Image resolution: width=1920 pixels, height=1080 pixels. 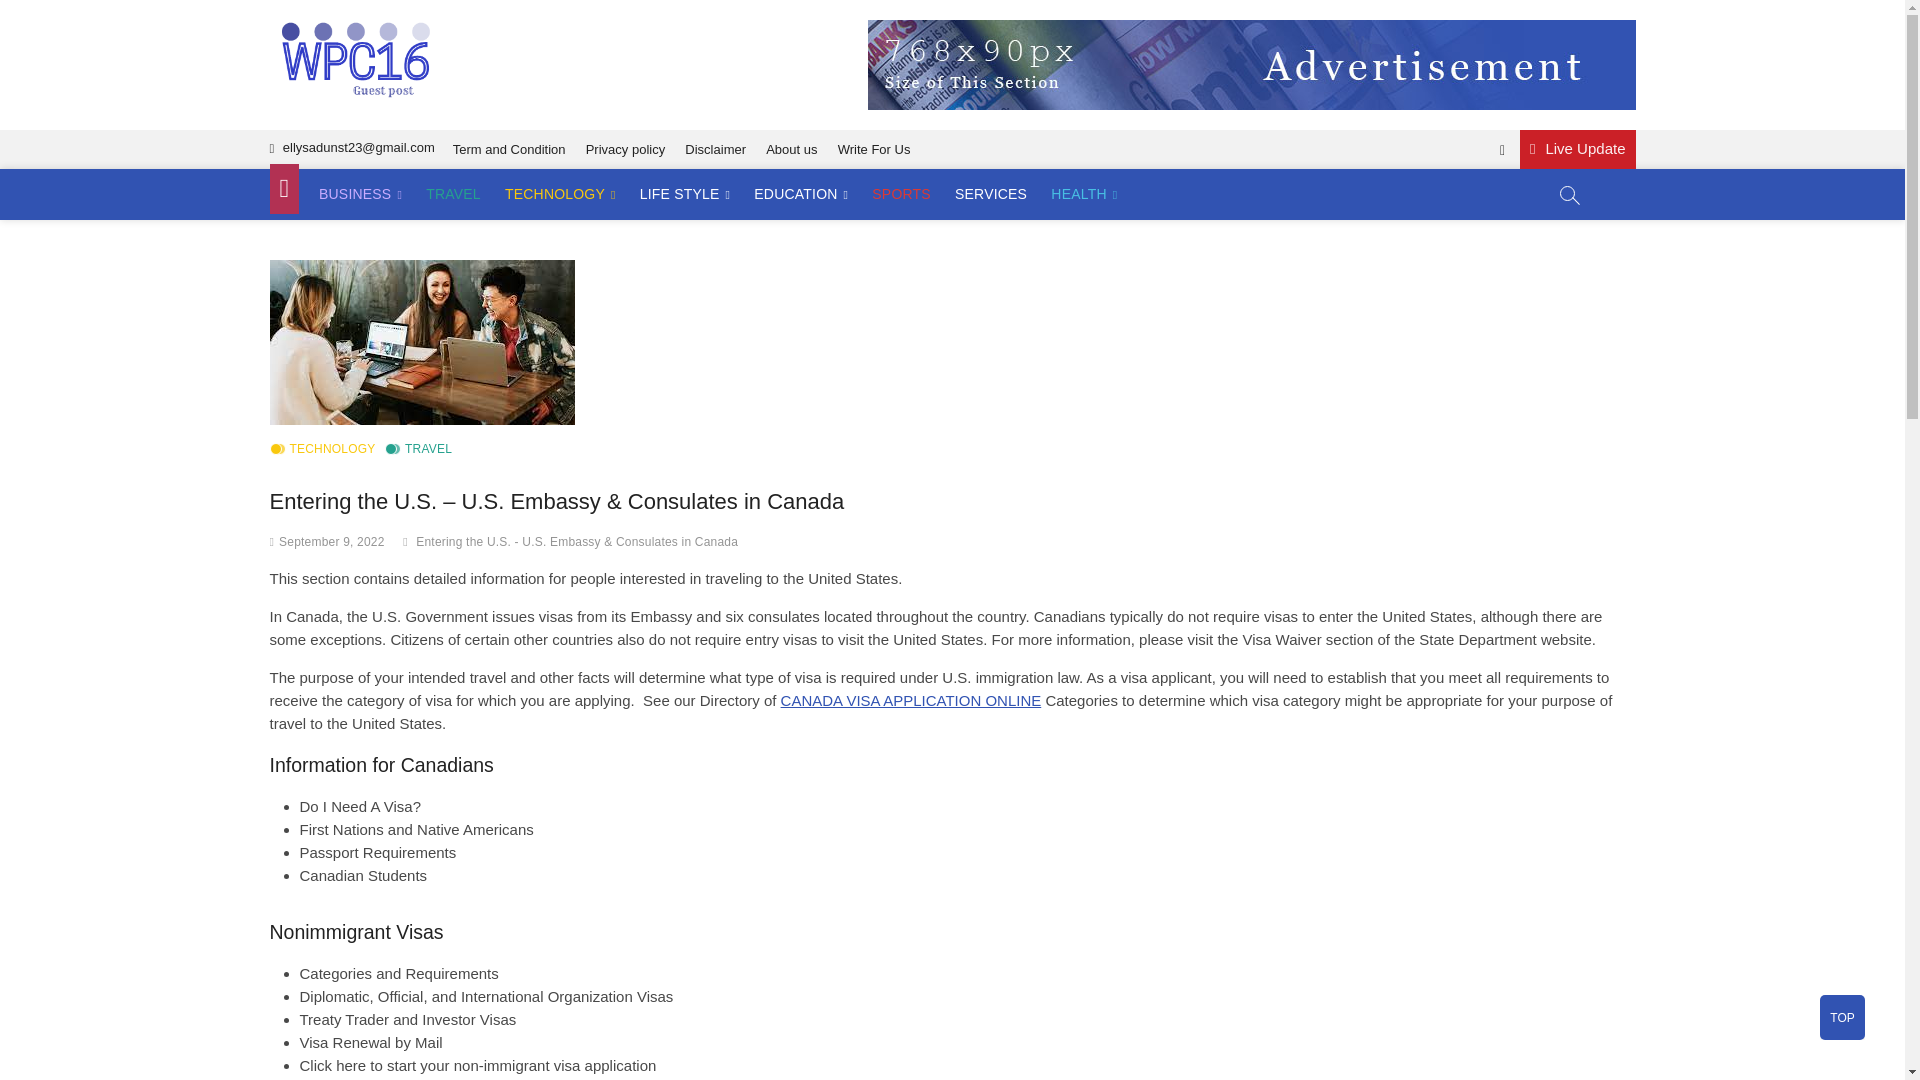 What do you see at coordinates (716, 148) in the screenshot?
I see `Disclaimer` at bounding box center [716, 148].